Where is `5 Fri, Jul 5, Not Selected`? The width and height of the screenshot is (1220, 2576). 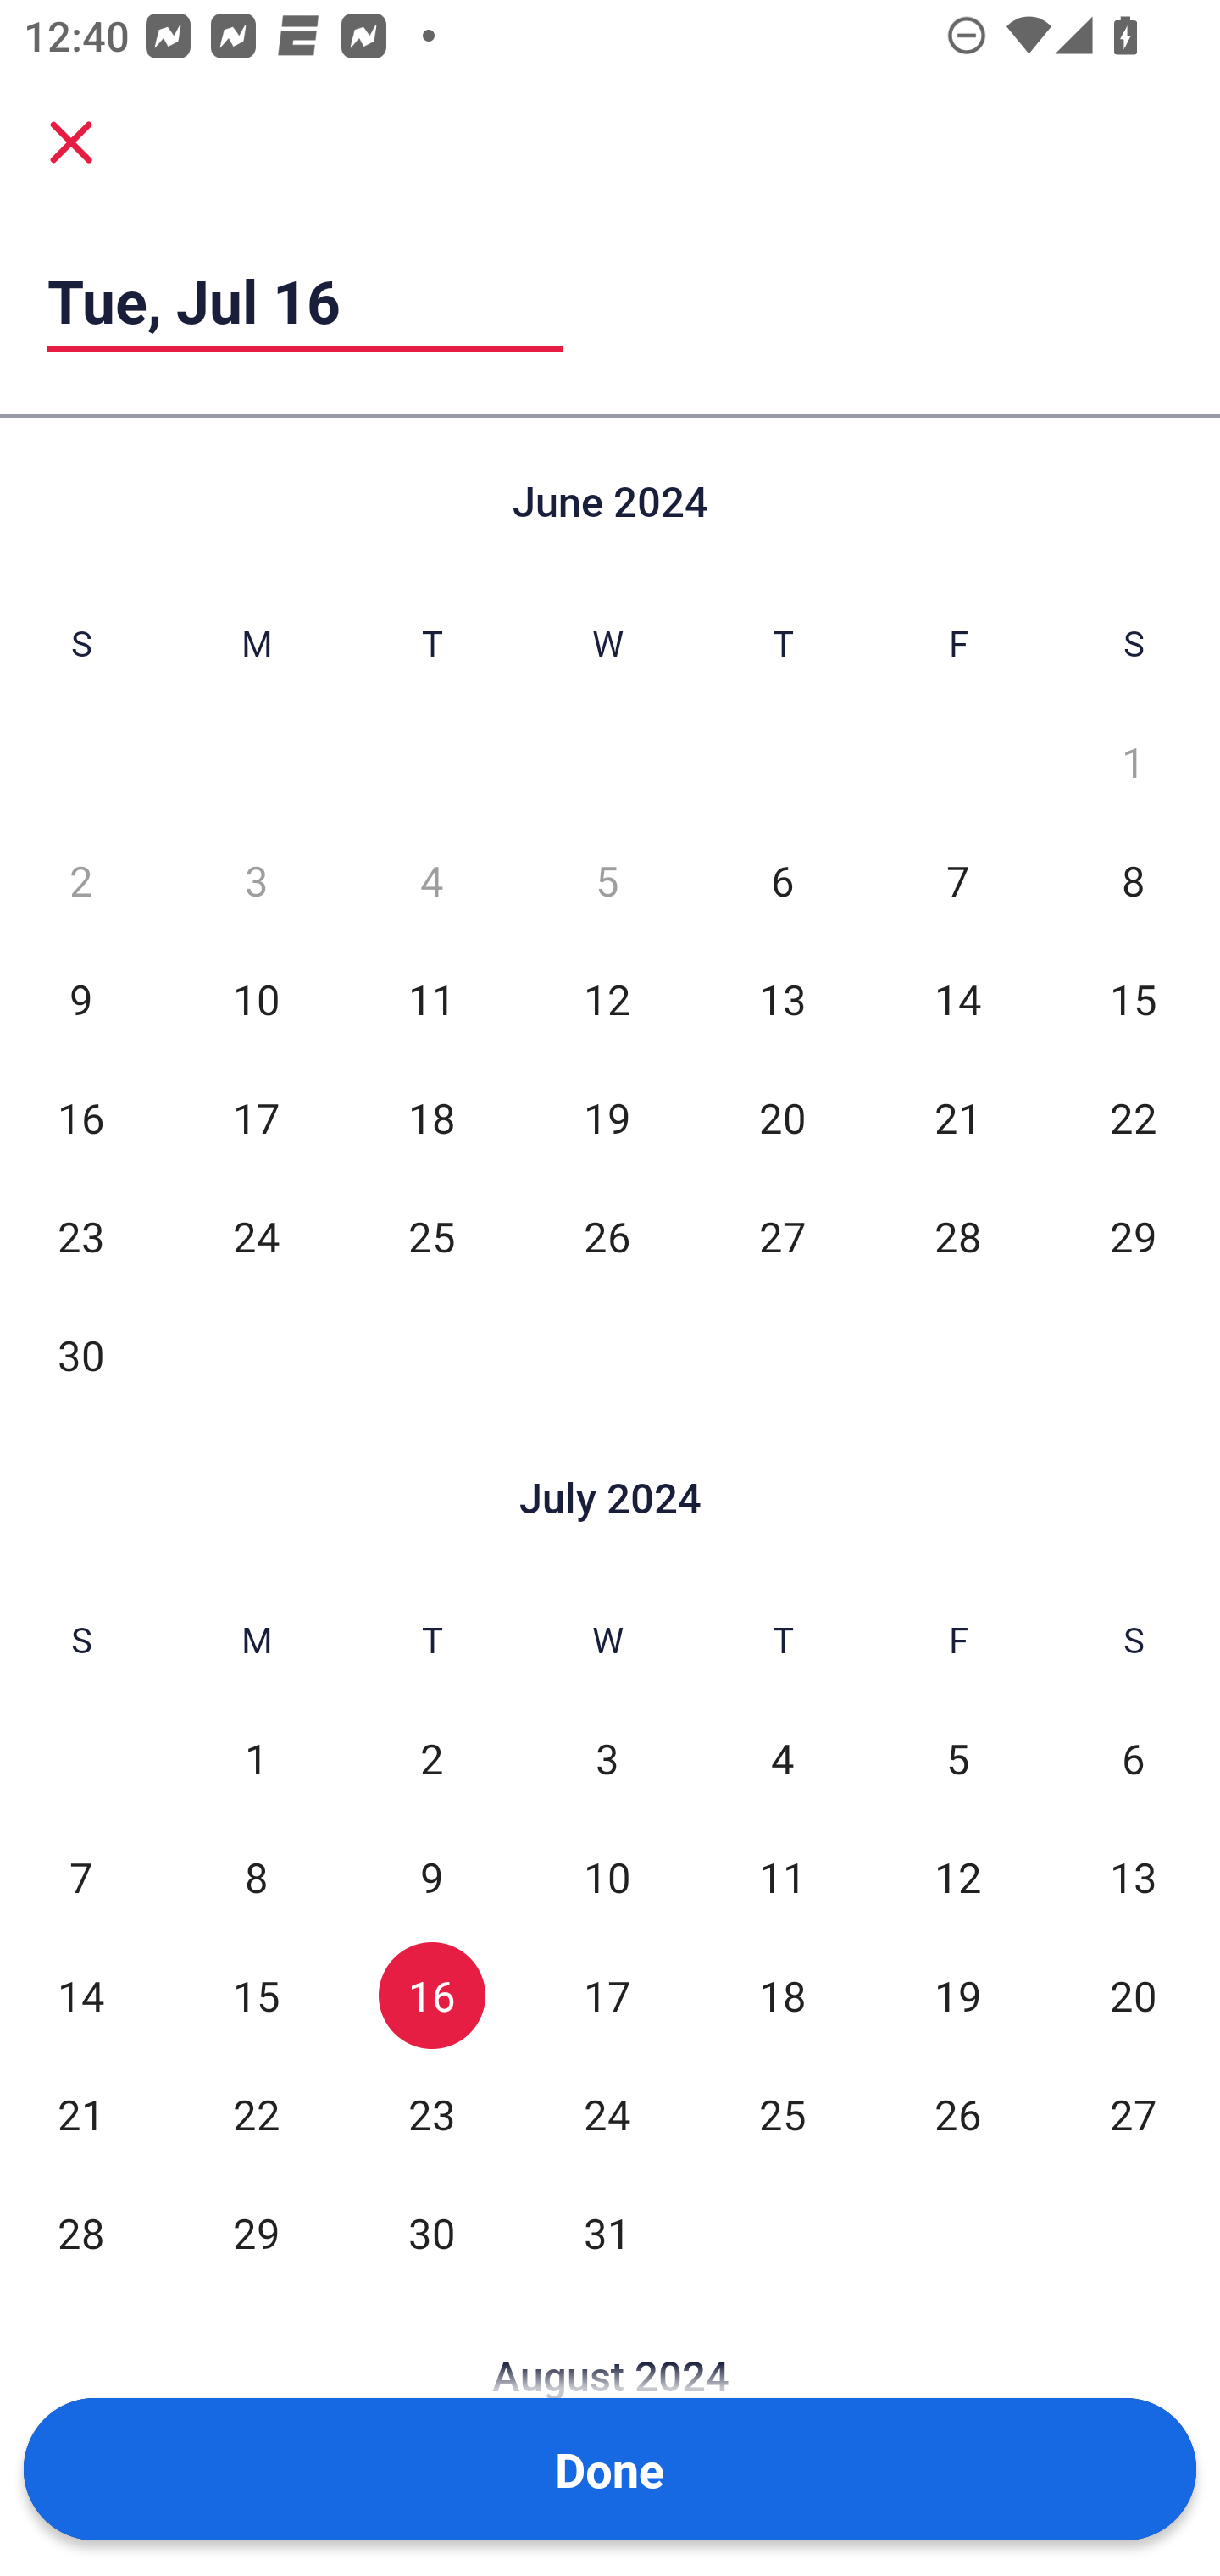 5 Fri, Jul 5, Not Selected is located at coordinates (957, 1759).